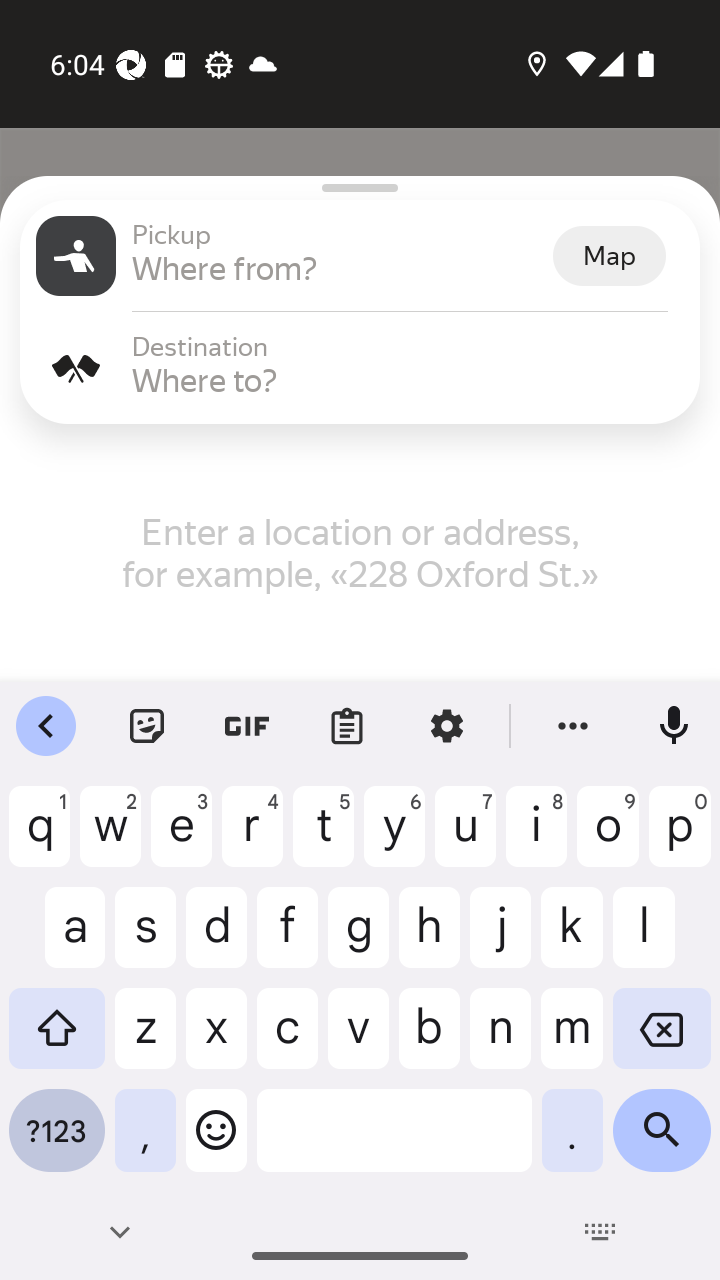  I want to click on Map, so click(609, 256).